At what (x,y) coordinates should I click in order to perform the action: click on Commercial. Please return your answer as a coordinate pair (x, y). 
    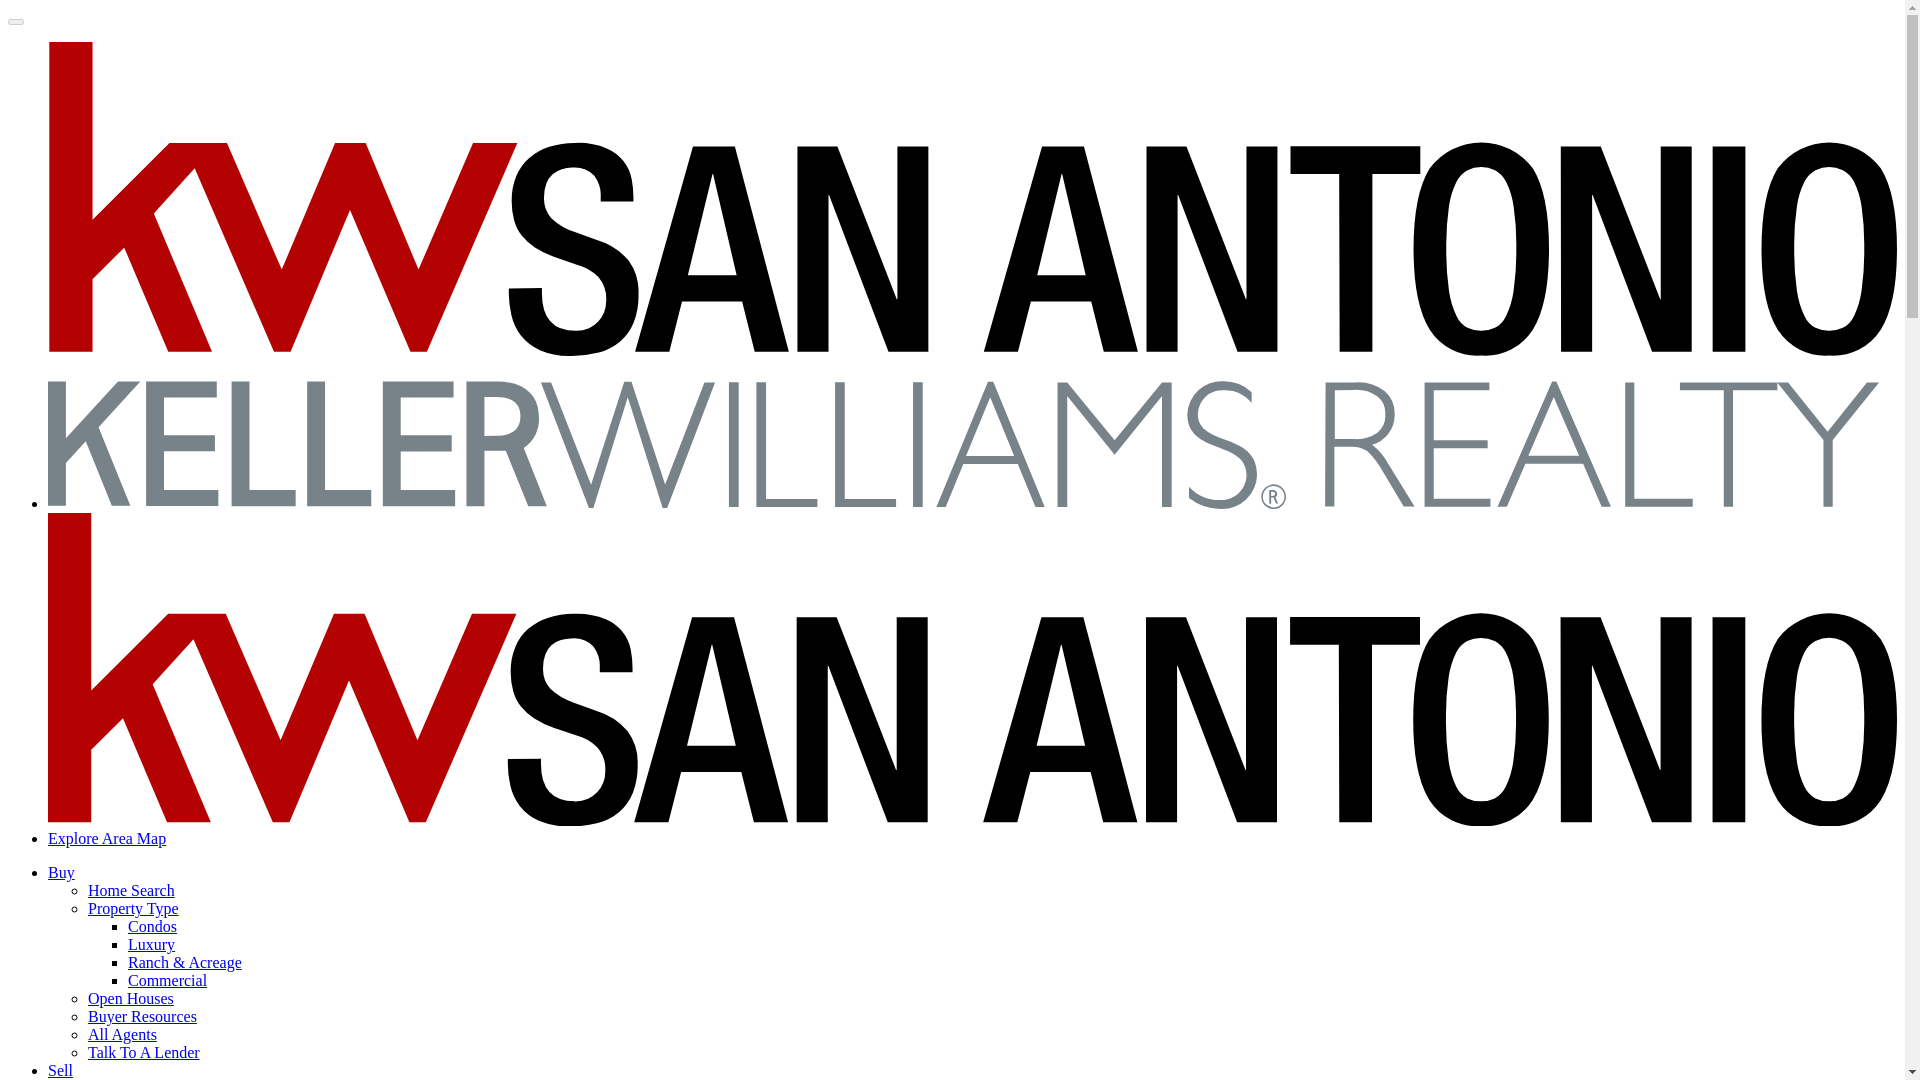
    Looking at the image, I should click on (168, 980).